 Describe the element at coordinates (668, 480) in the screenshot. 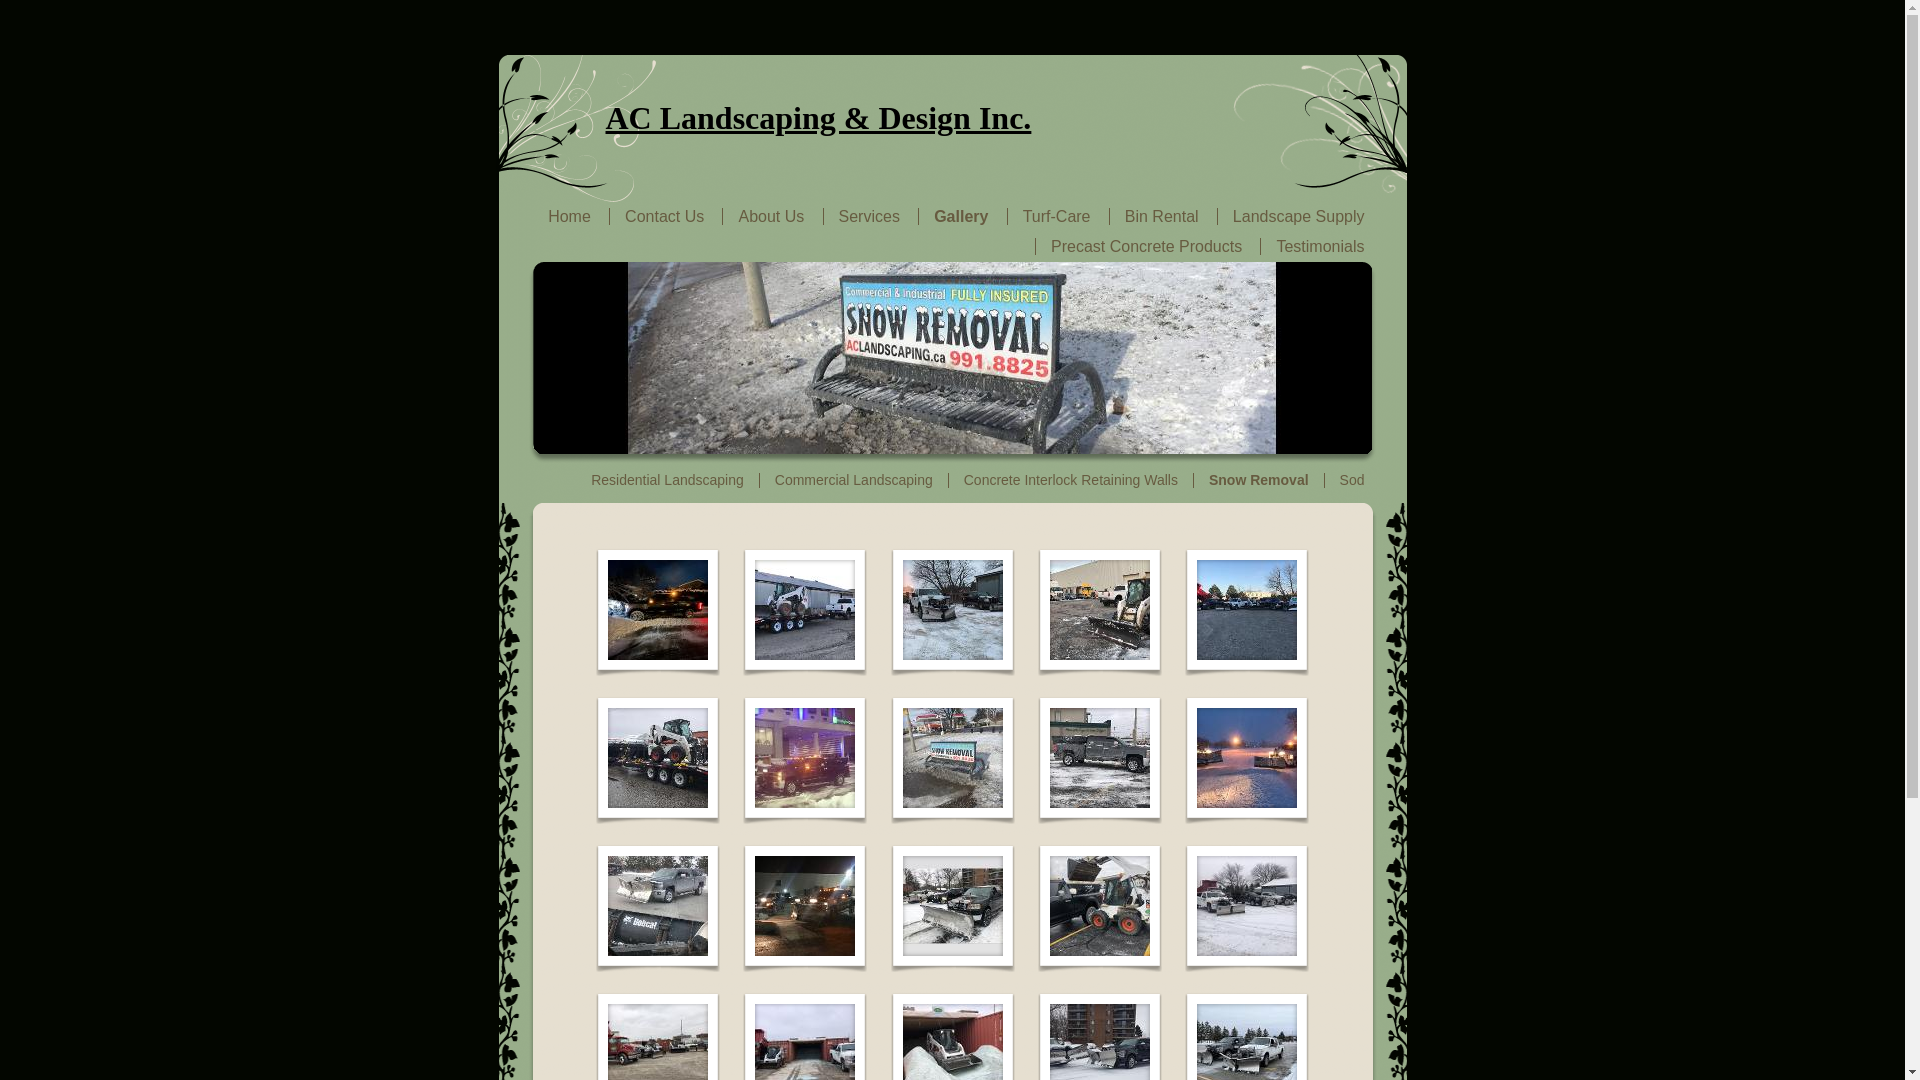

I see `Residential Landscaping` at that location.